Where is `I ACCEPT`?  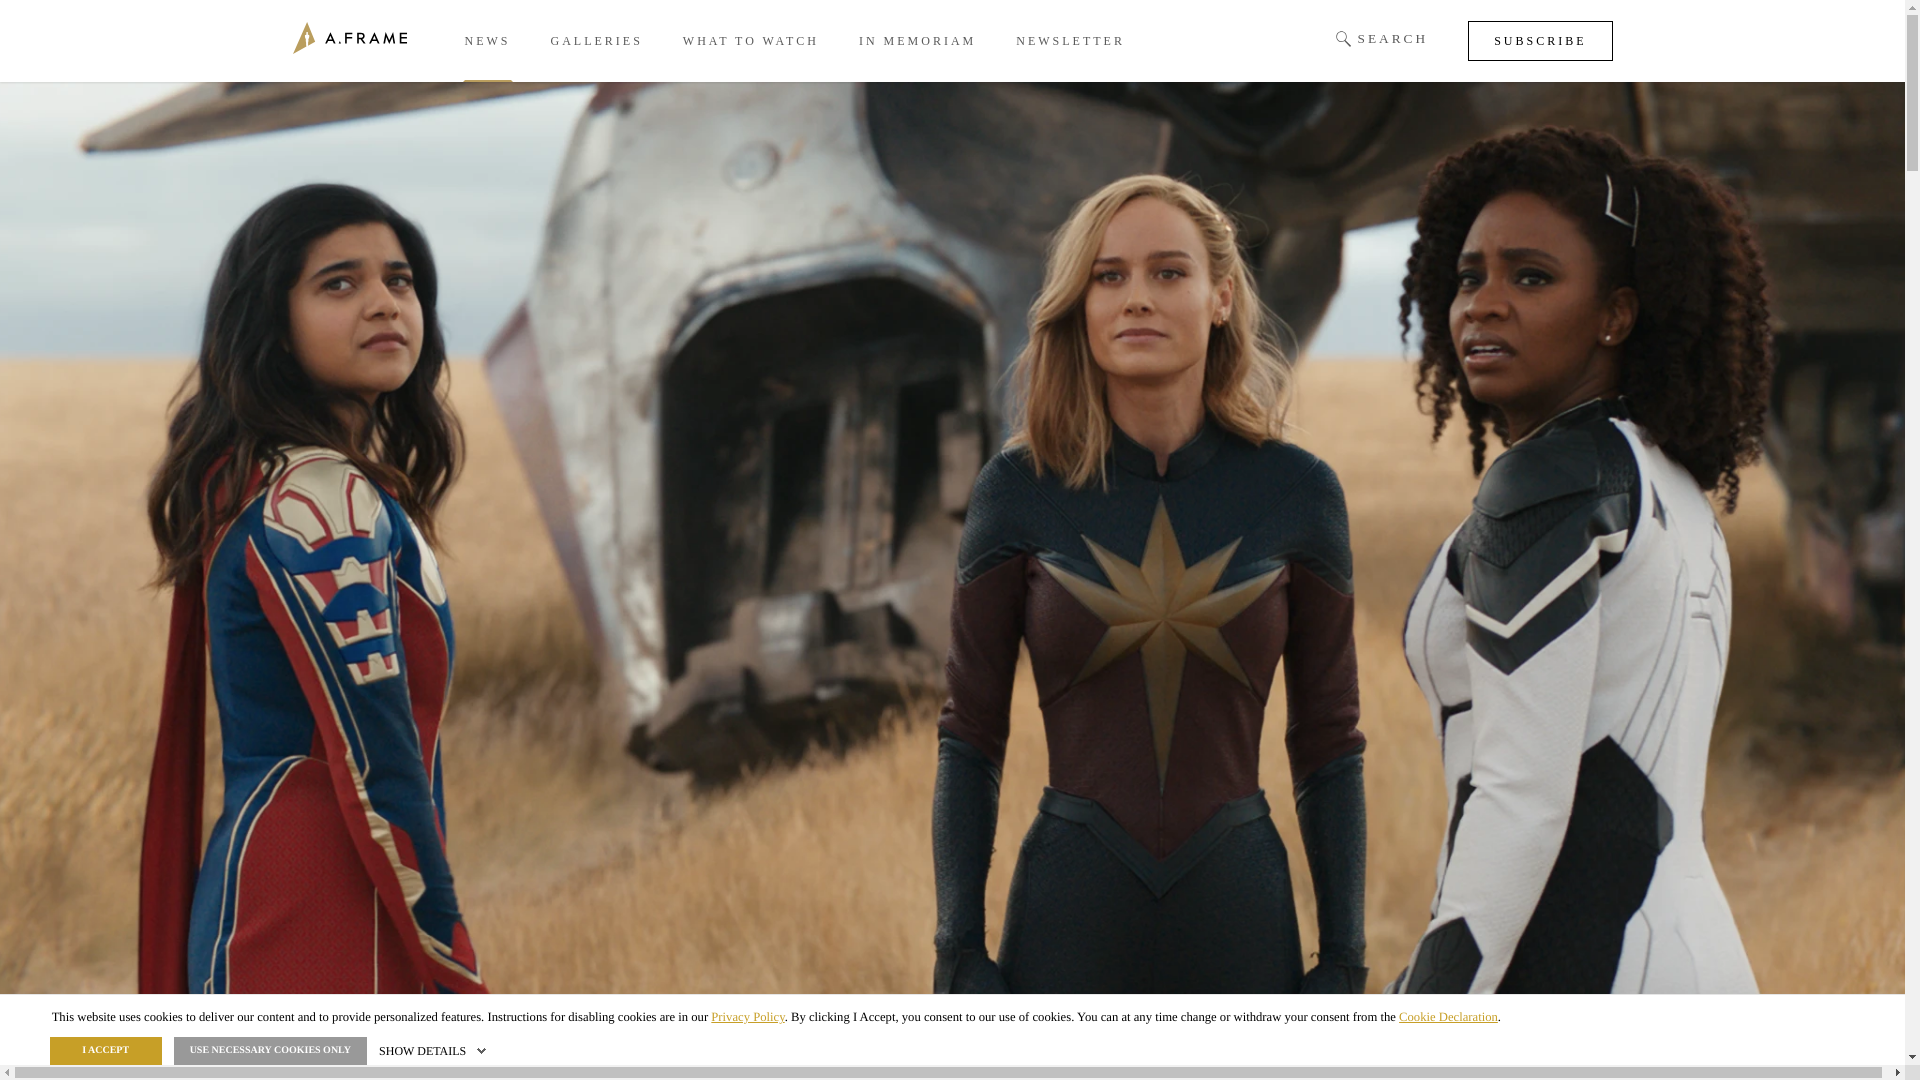 I ACCEPT is located at coordinates (105, 1050).